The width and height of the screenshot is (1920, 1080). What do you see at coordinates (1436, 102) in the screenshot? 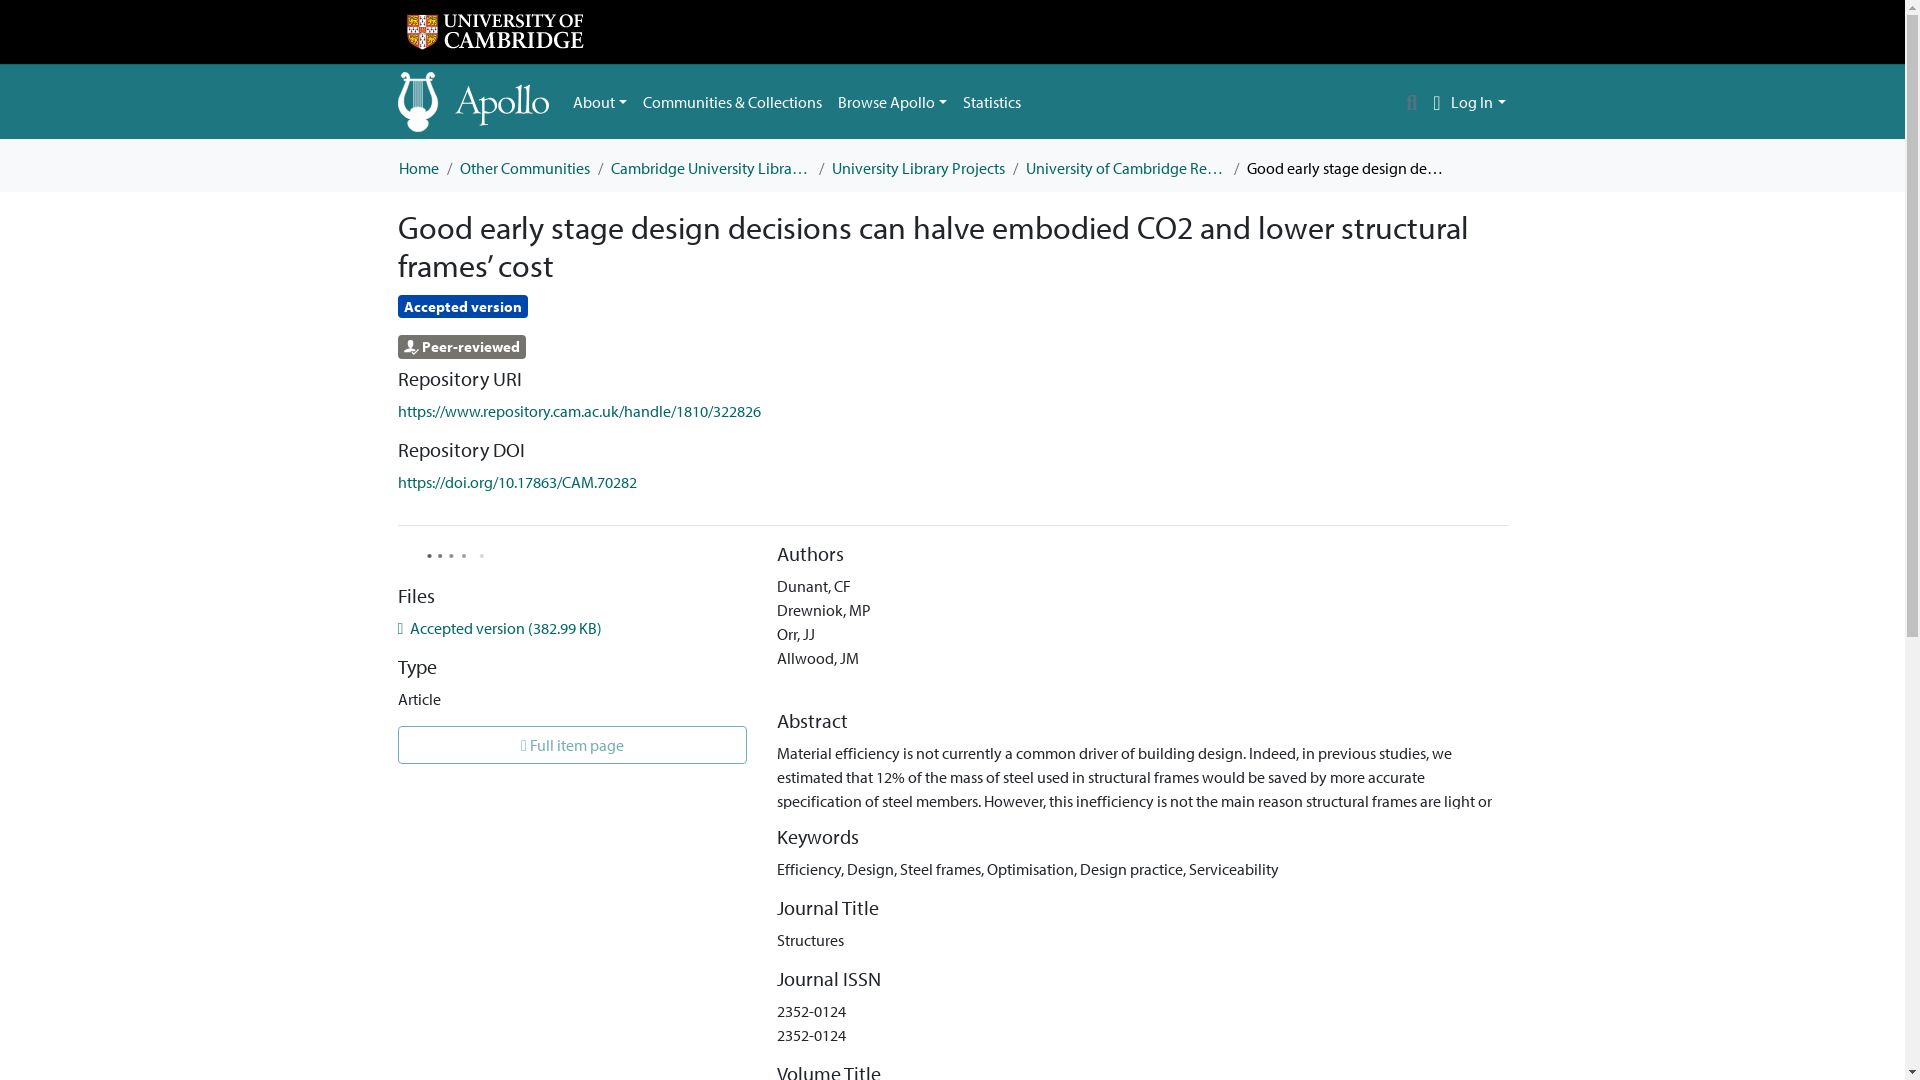
I see `Language switch` at bounding box center [1436, 102].